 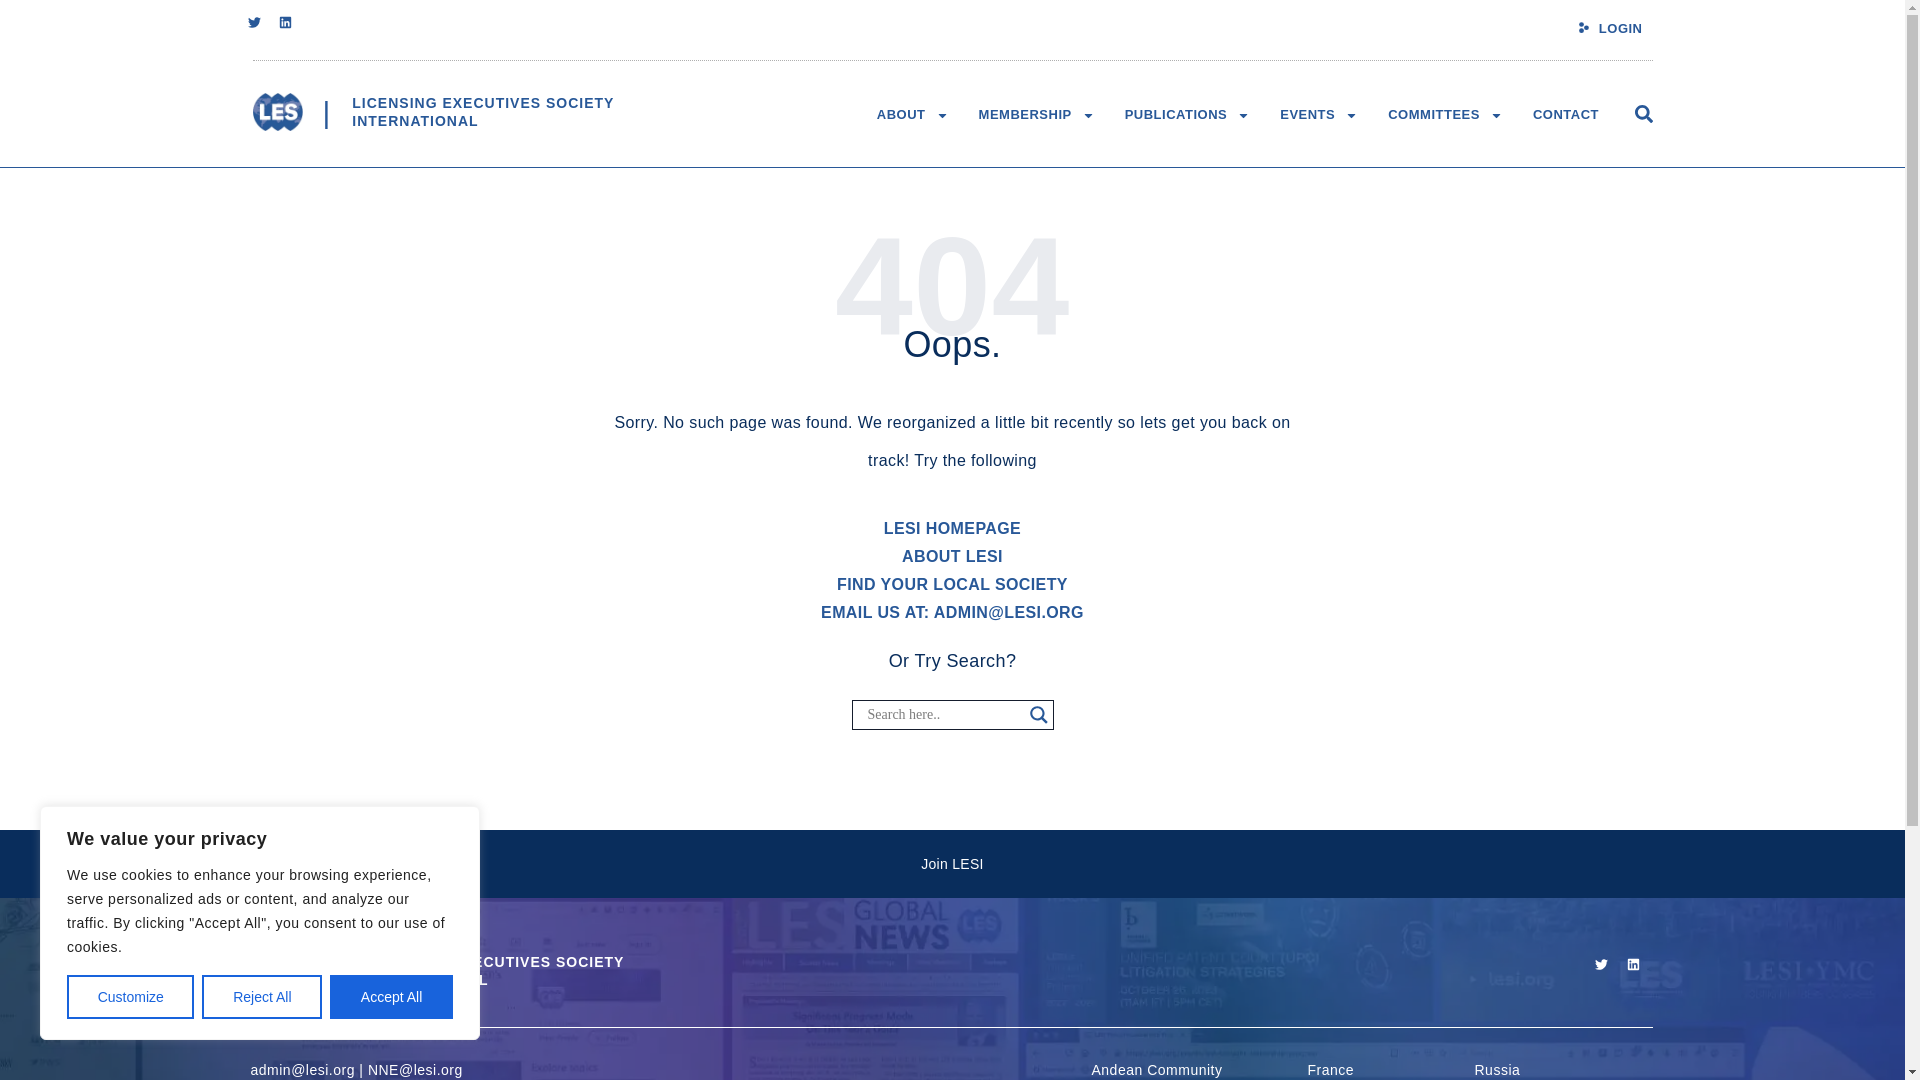 What do you see at coordinates (482, 112) in the screenshot?
I see `Accept All` at bounding box center [482, 112].